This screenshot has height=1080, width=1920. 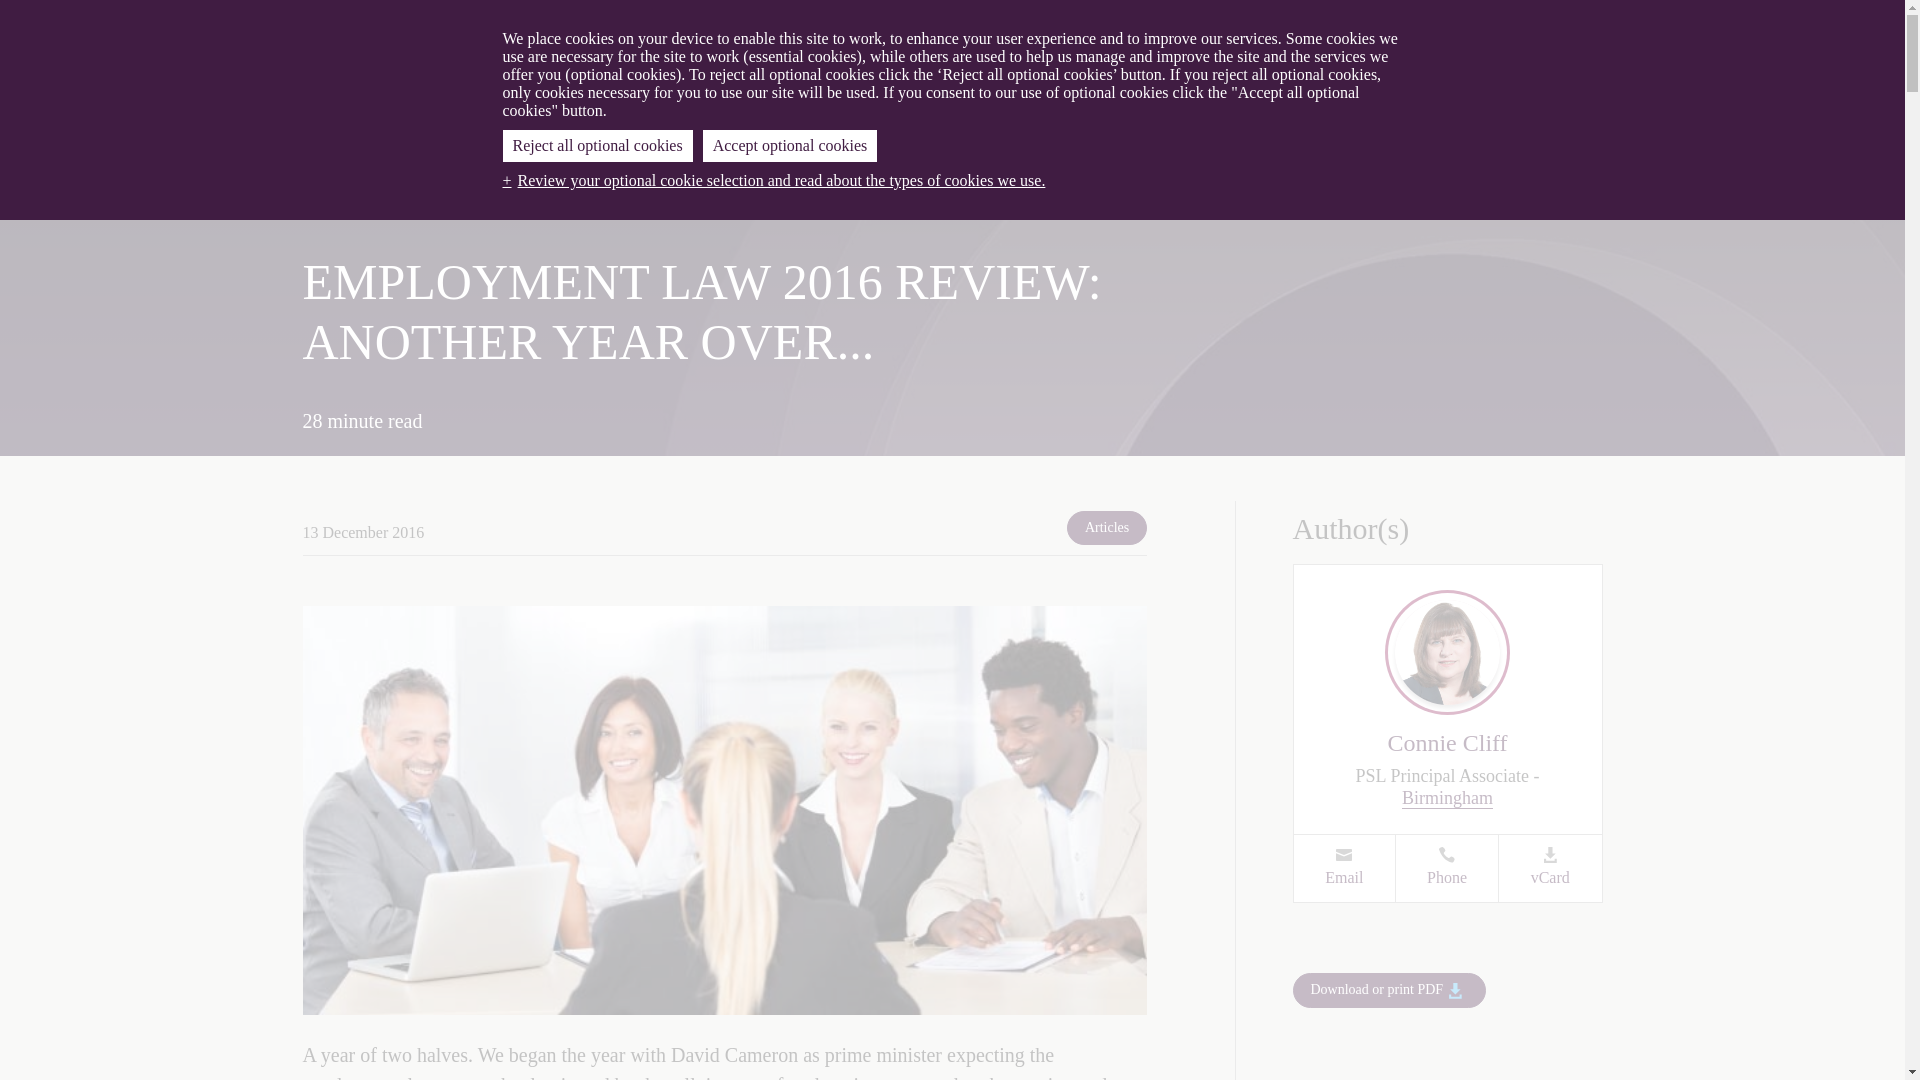 What do you see at coordinates (1027, 176) in the screenshot?
I see `Global reach` at bounding box center [1027, 176].